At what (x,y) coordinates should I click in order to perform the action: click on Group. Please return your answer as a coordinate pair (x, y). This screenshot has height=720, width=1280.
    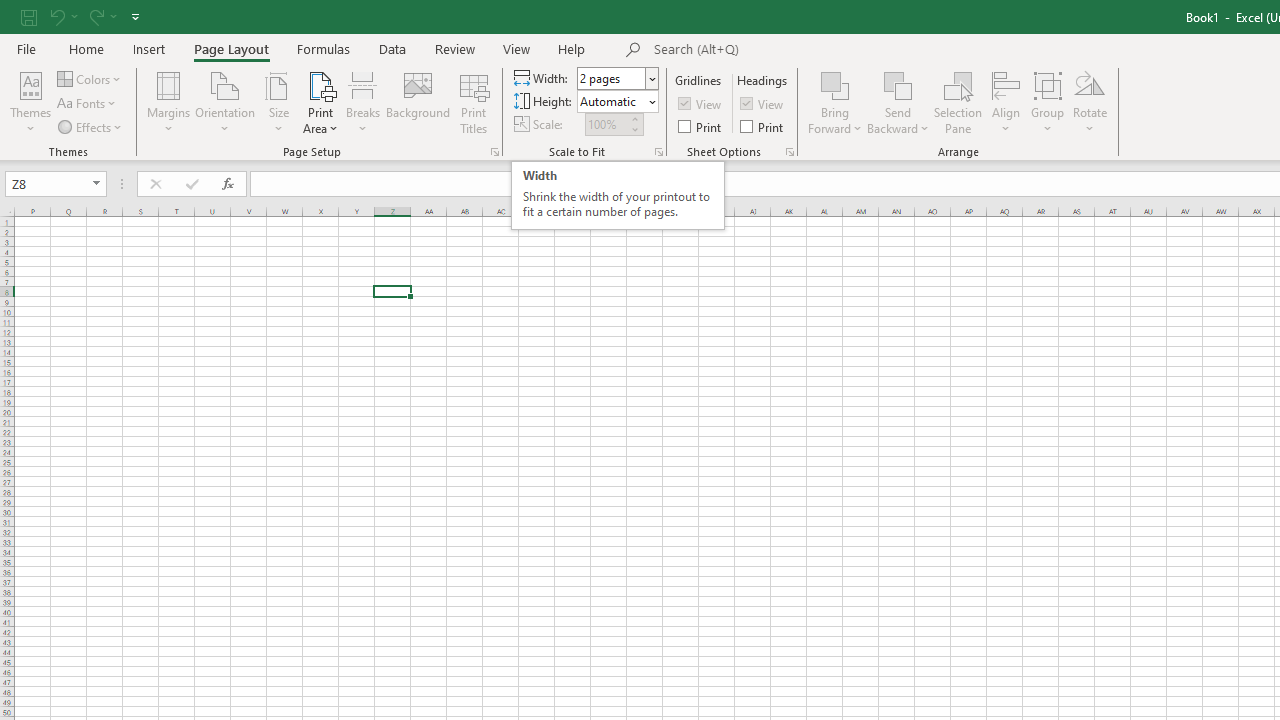
    Looking at the image, I should click on (1047, 102).